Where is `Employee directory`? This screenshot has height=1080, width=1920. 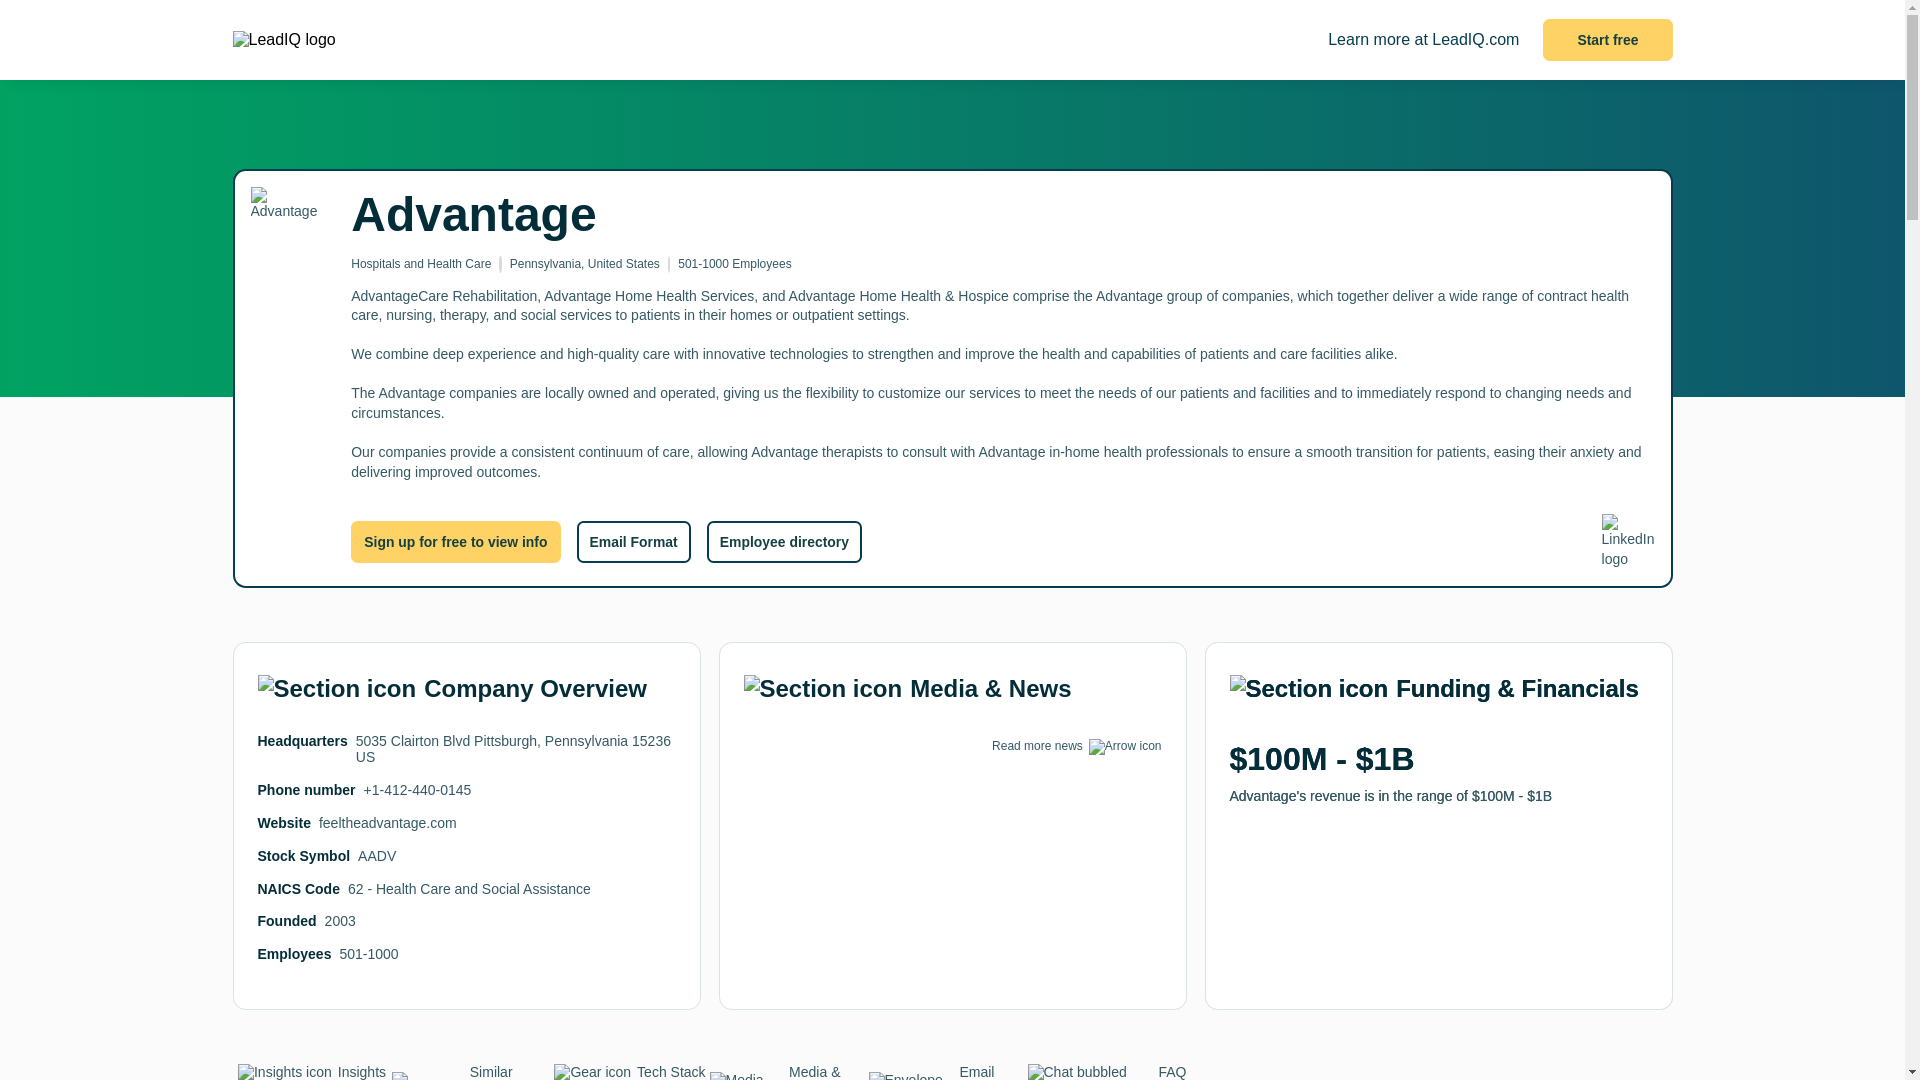 Employee directory is located at coordinates (784, 541).